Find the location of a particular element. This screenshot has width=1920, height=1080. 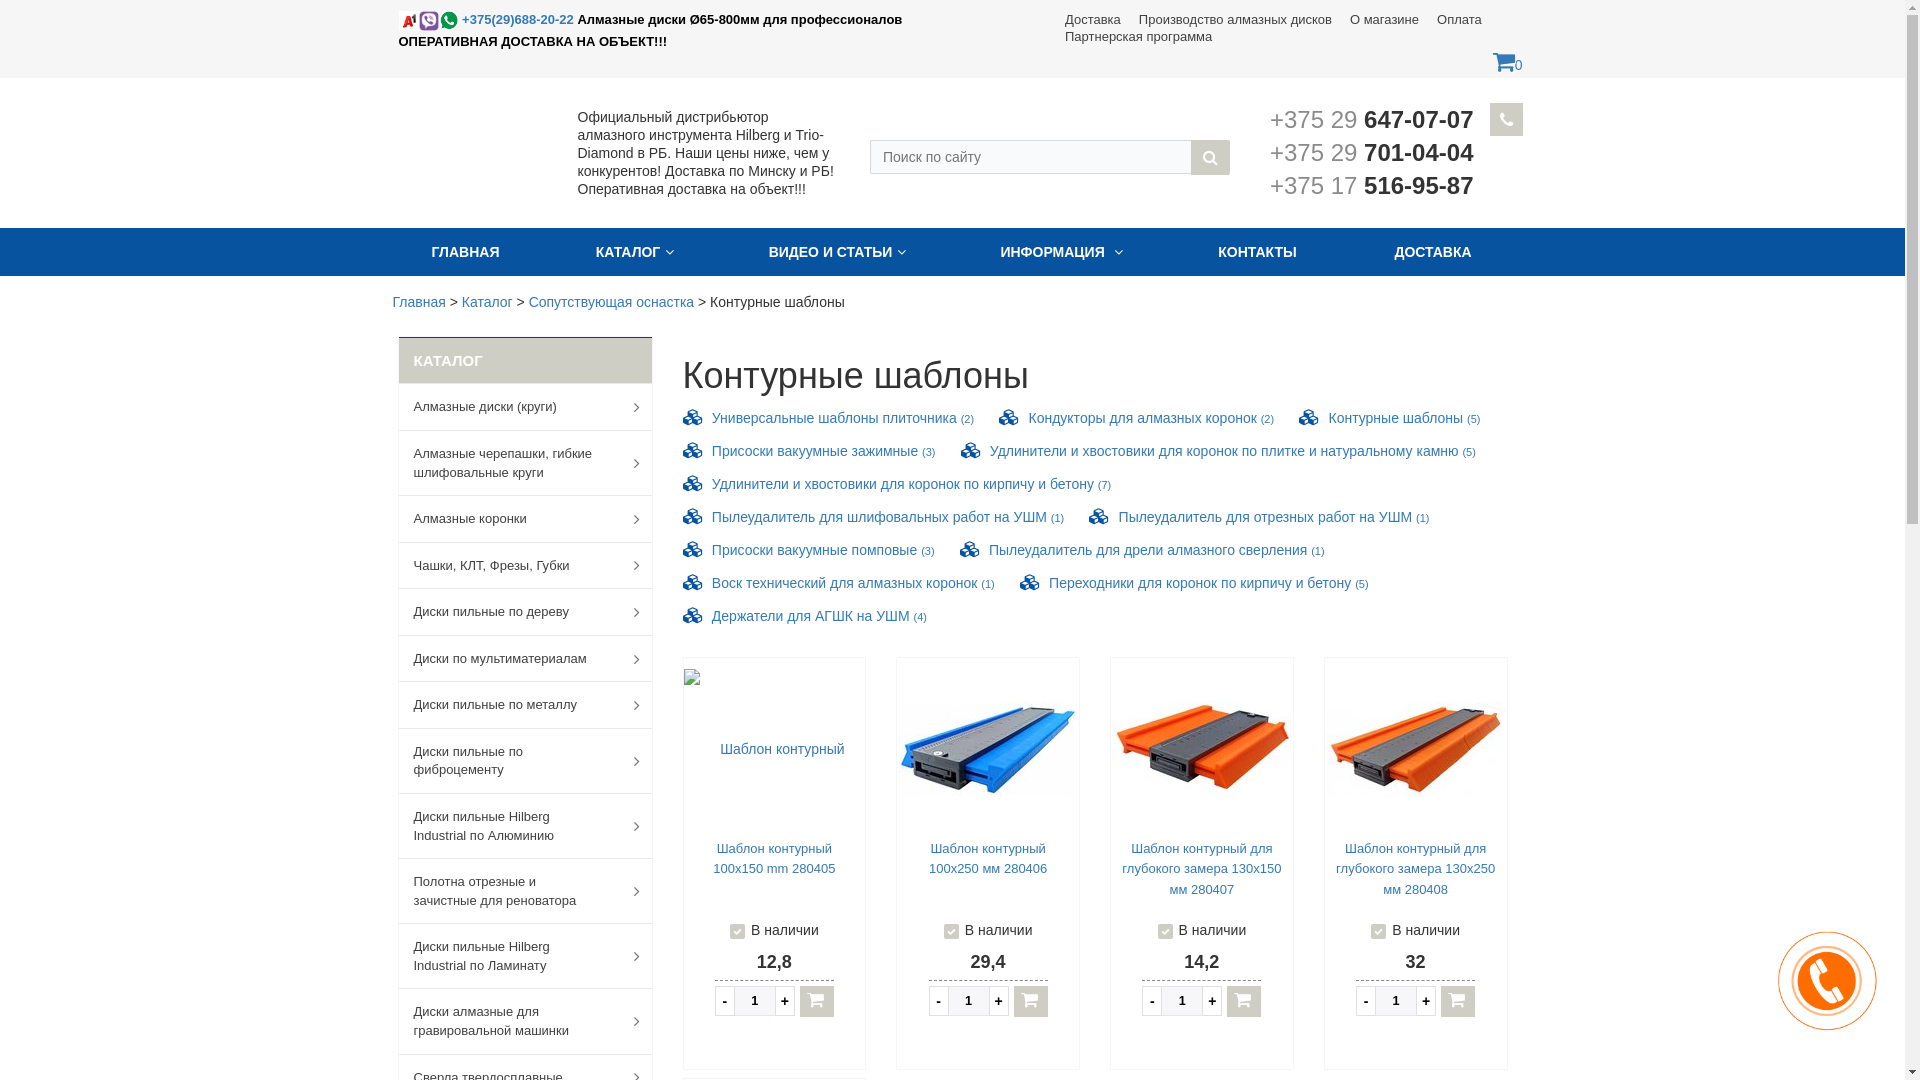

Trio-Daimond is located at coordinates (428, 21).